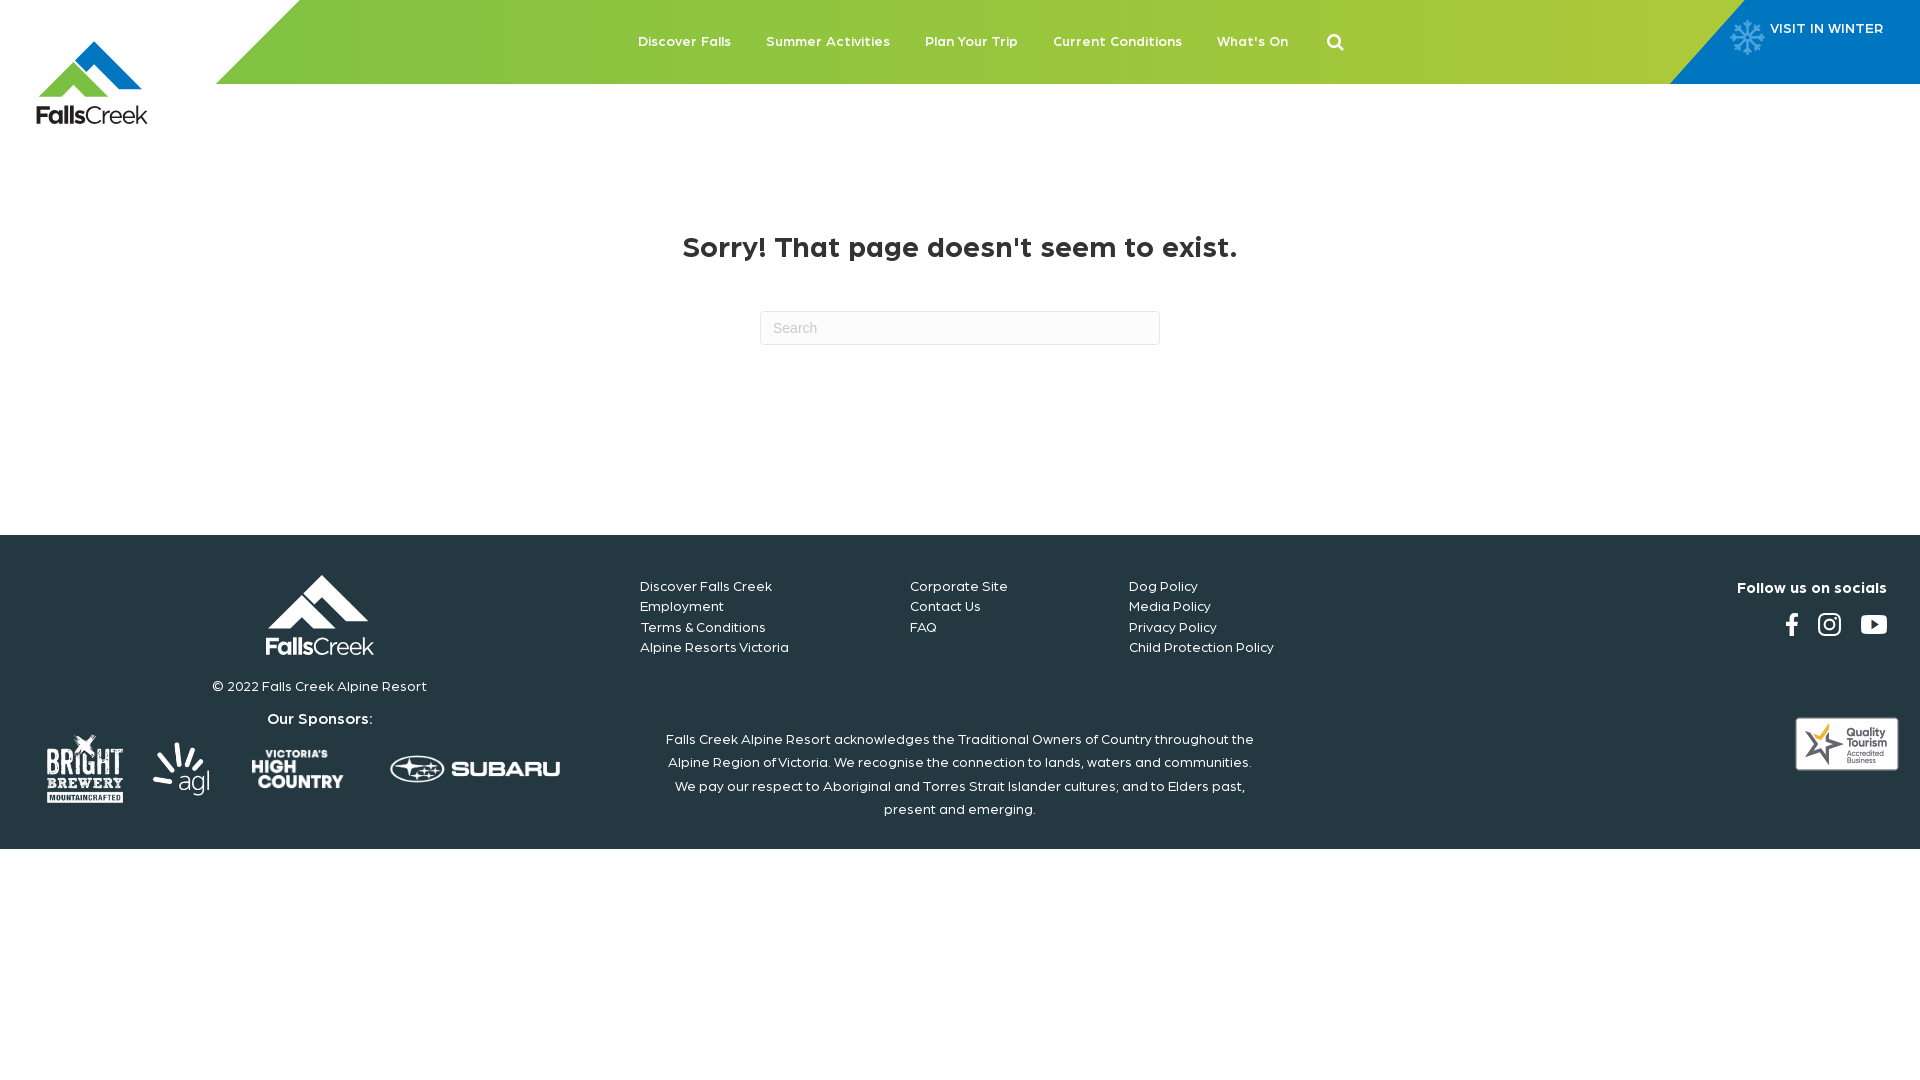  Describe the element at coordinates (706, 585) in the screenshot. I see `Discover Falls Creek` at that location.